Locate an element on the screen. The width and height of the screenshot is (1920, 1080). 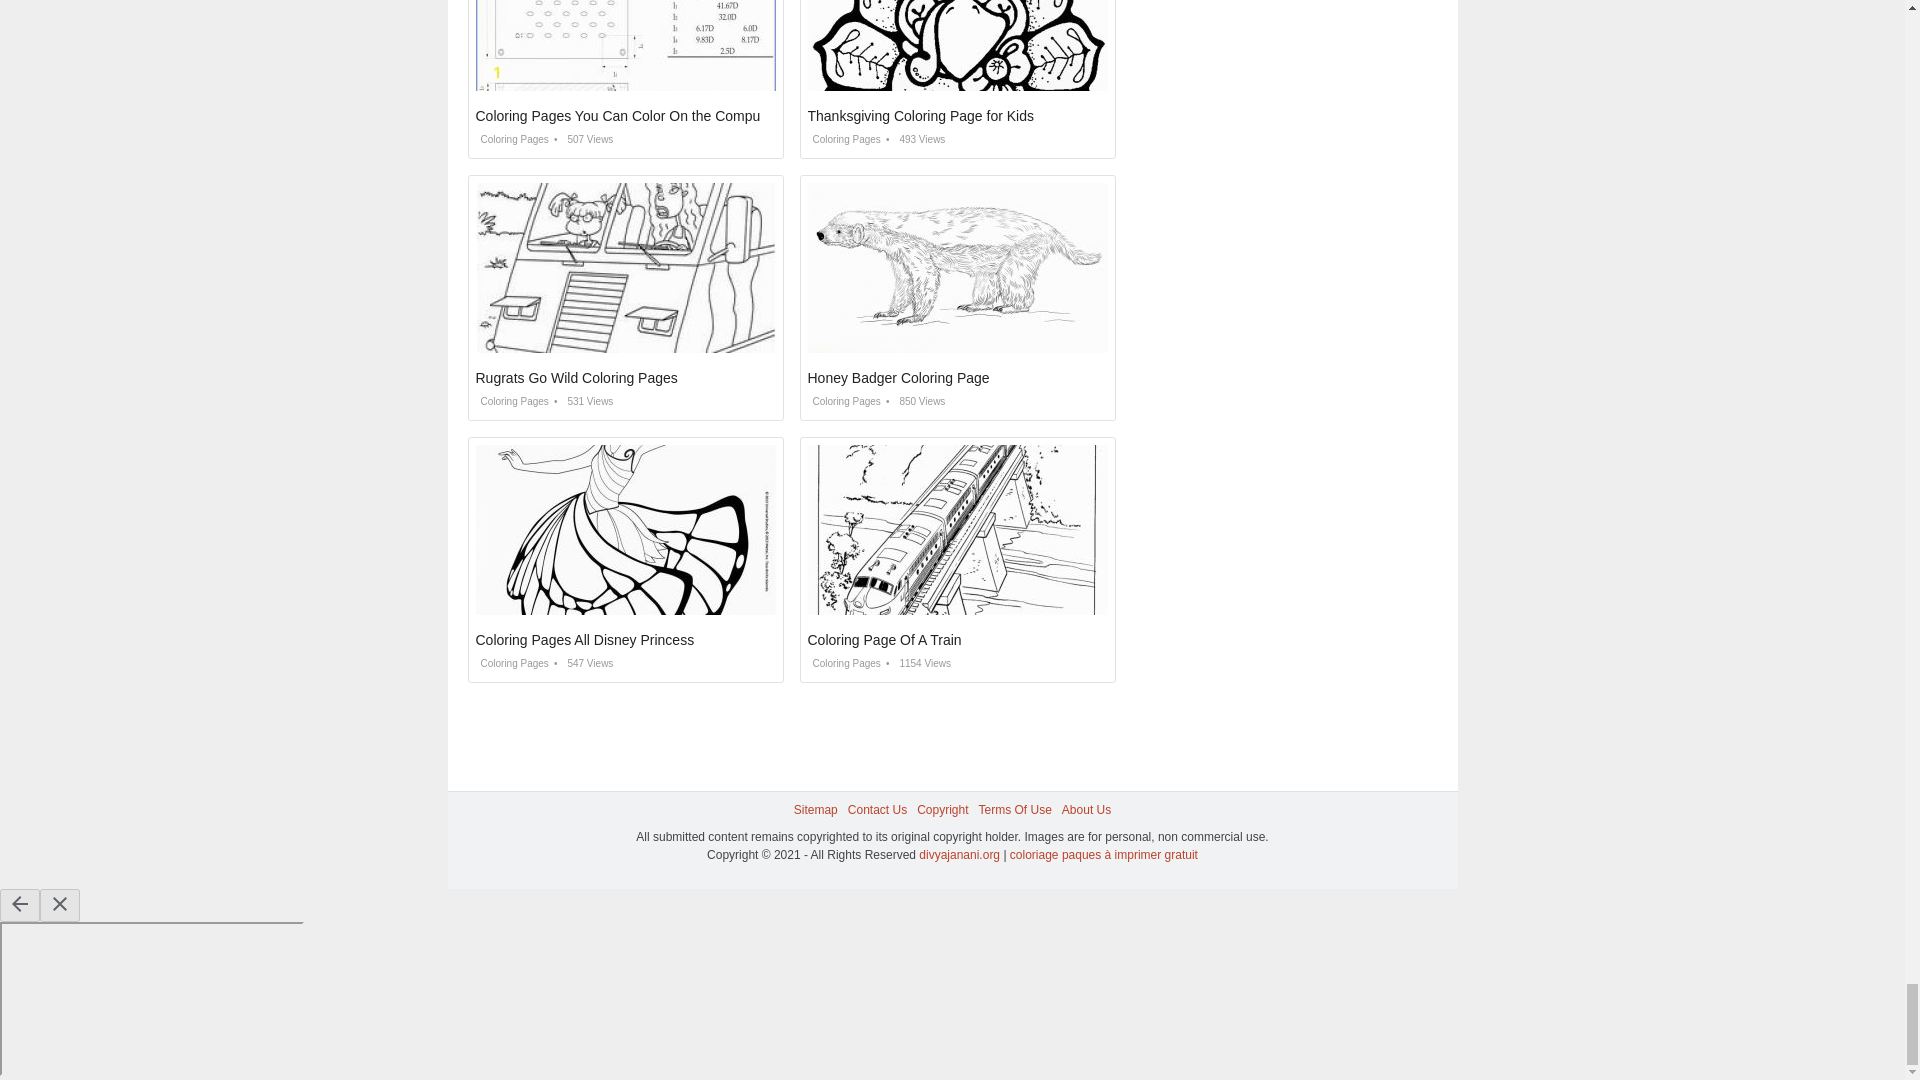
Coloring Pages is located at coordinates (844, 138).